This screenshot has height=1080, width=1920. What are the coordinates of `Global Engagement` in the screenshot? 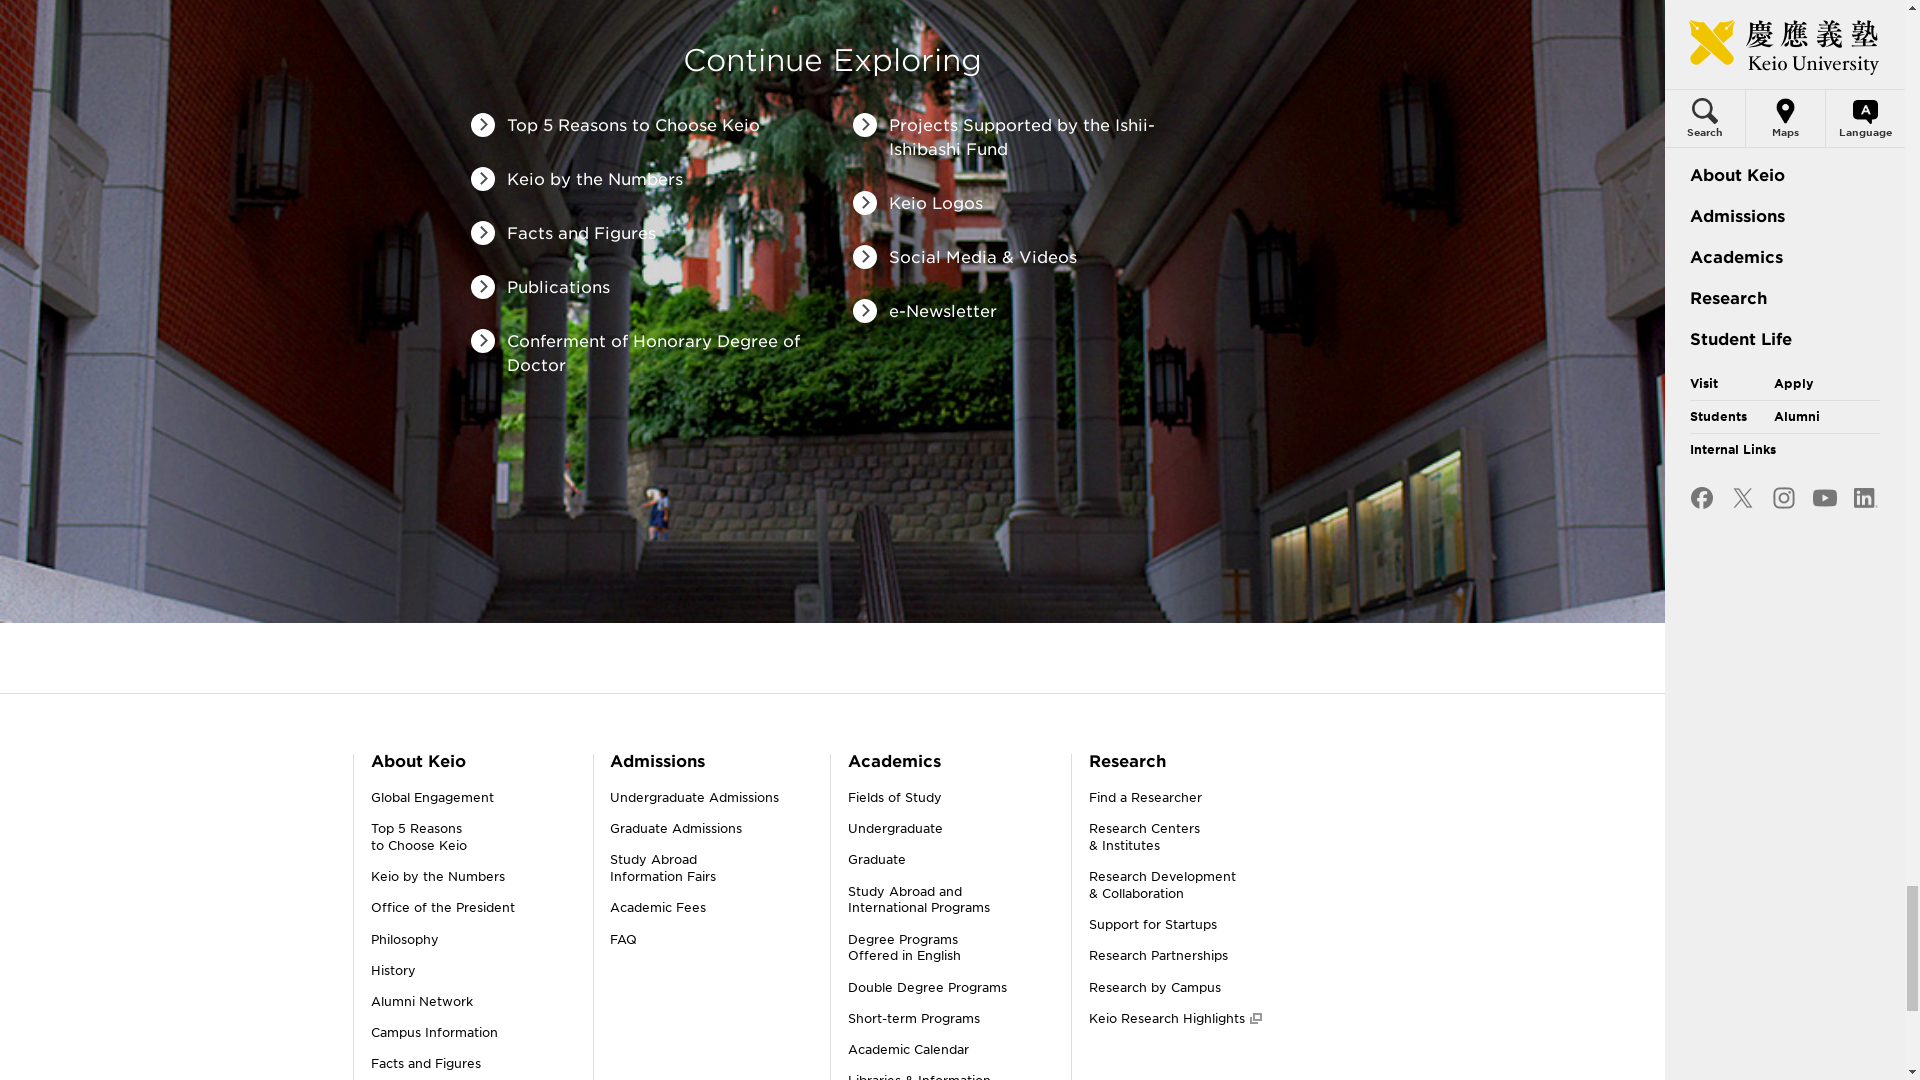 It's located at (392, 970).